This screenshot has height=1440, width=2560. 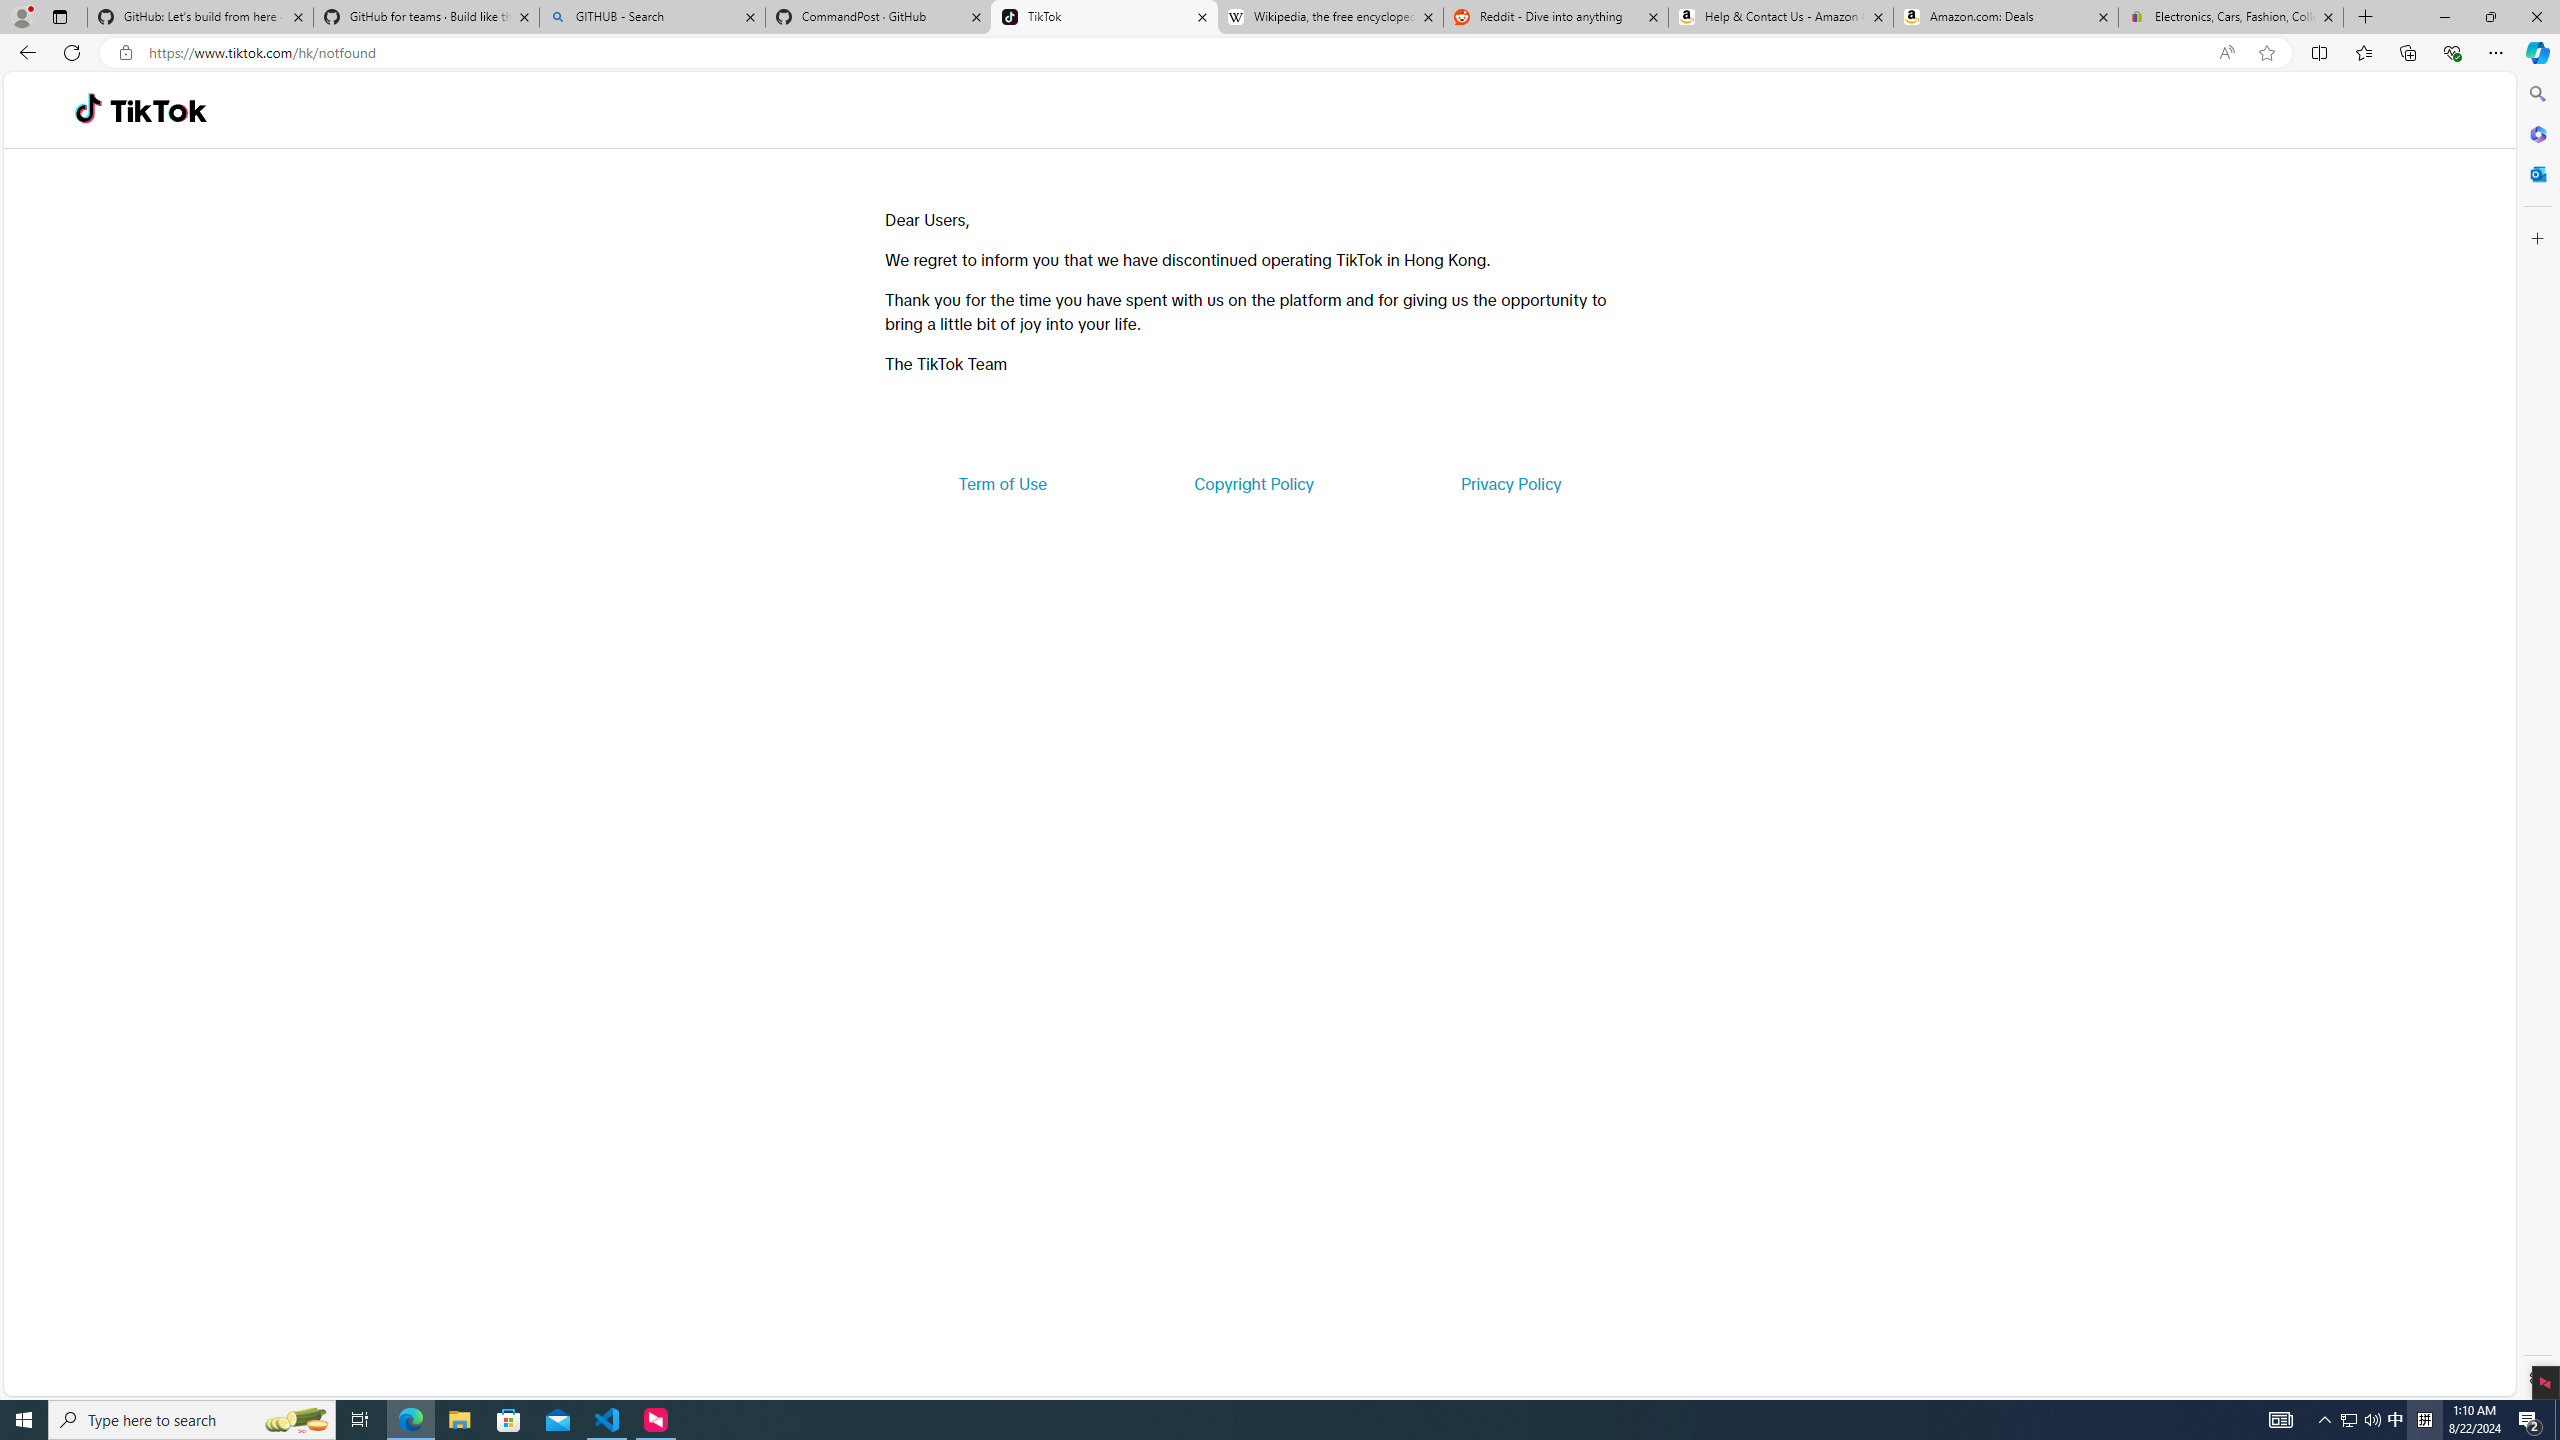 I want to click on Electronics, Cars, Fashion, Collectibles & More | eBay, so click(x=2230, y=17).